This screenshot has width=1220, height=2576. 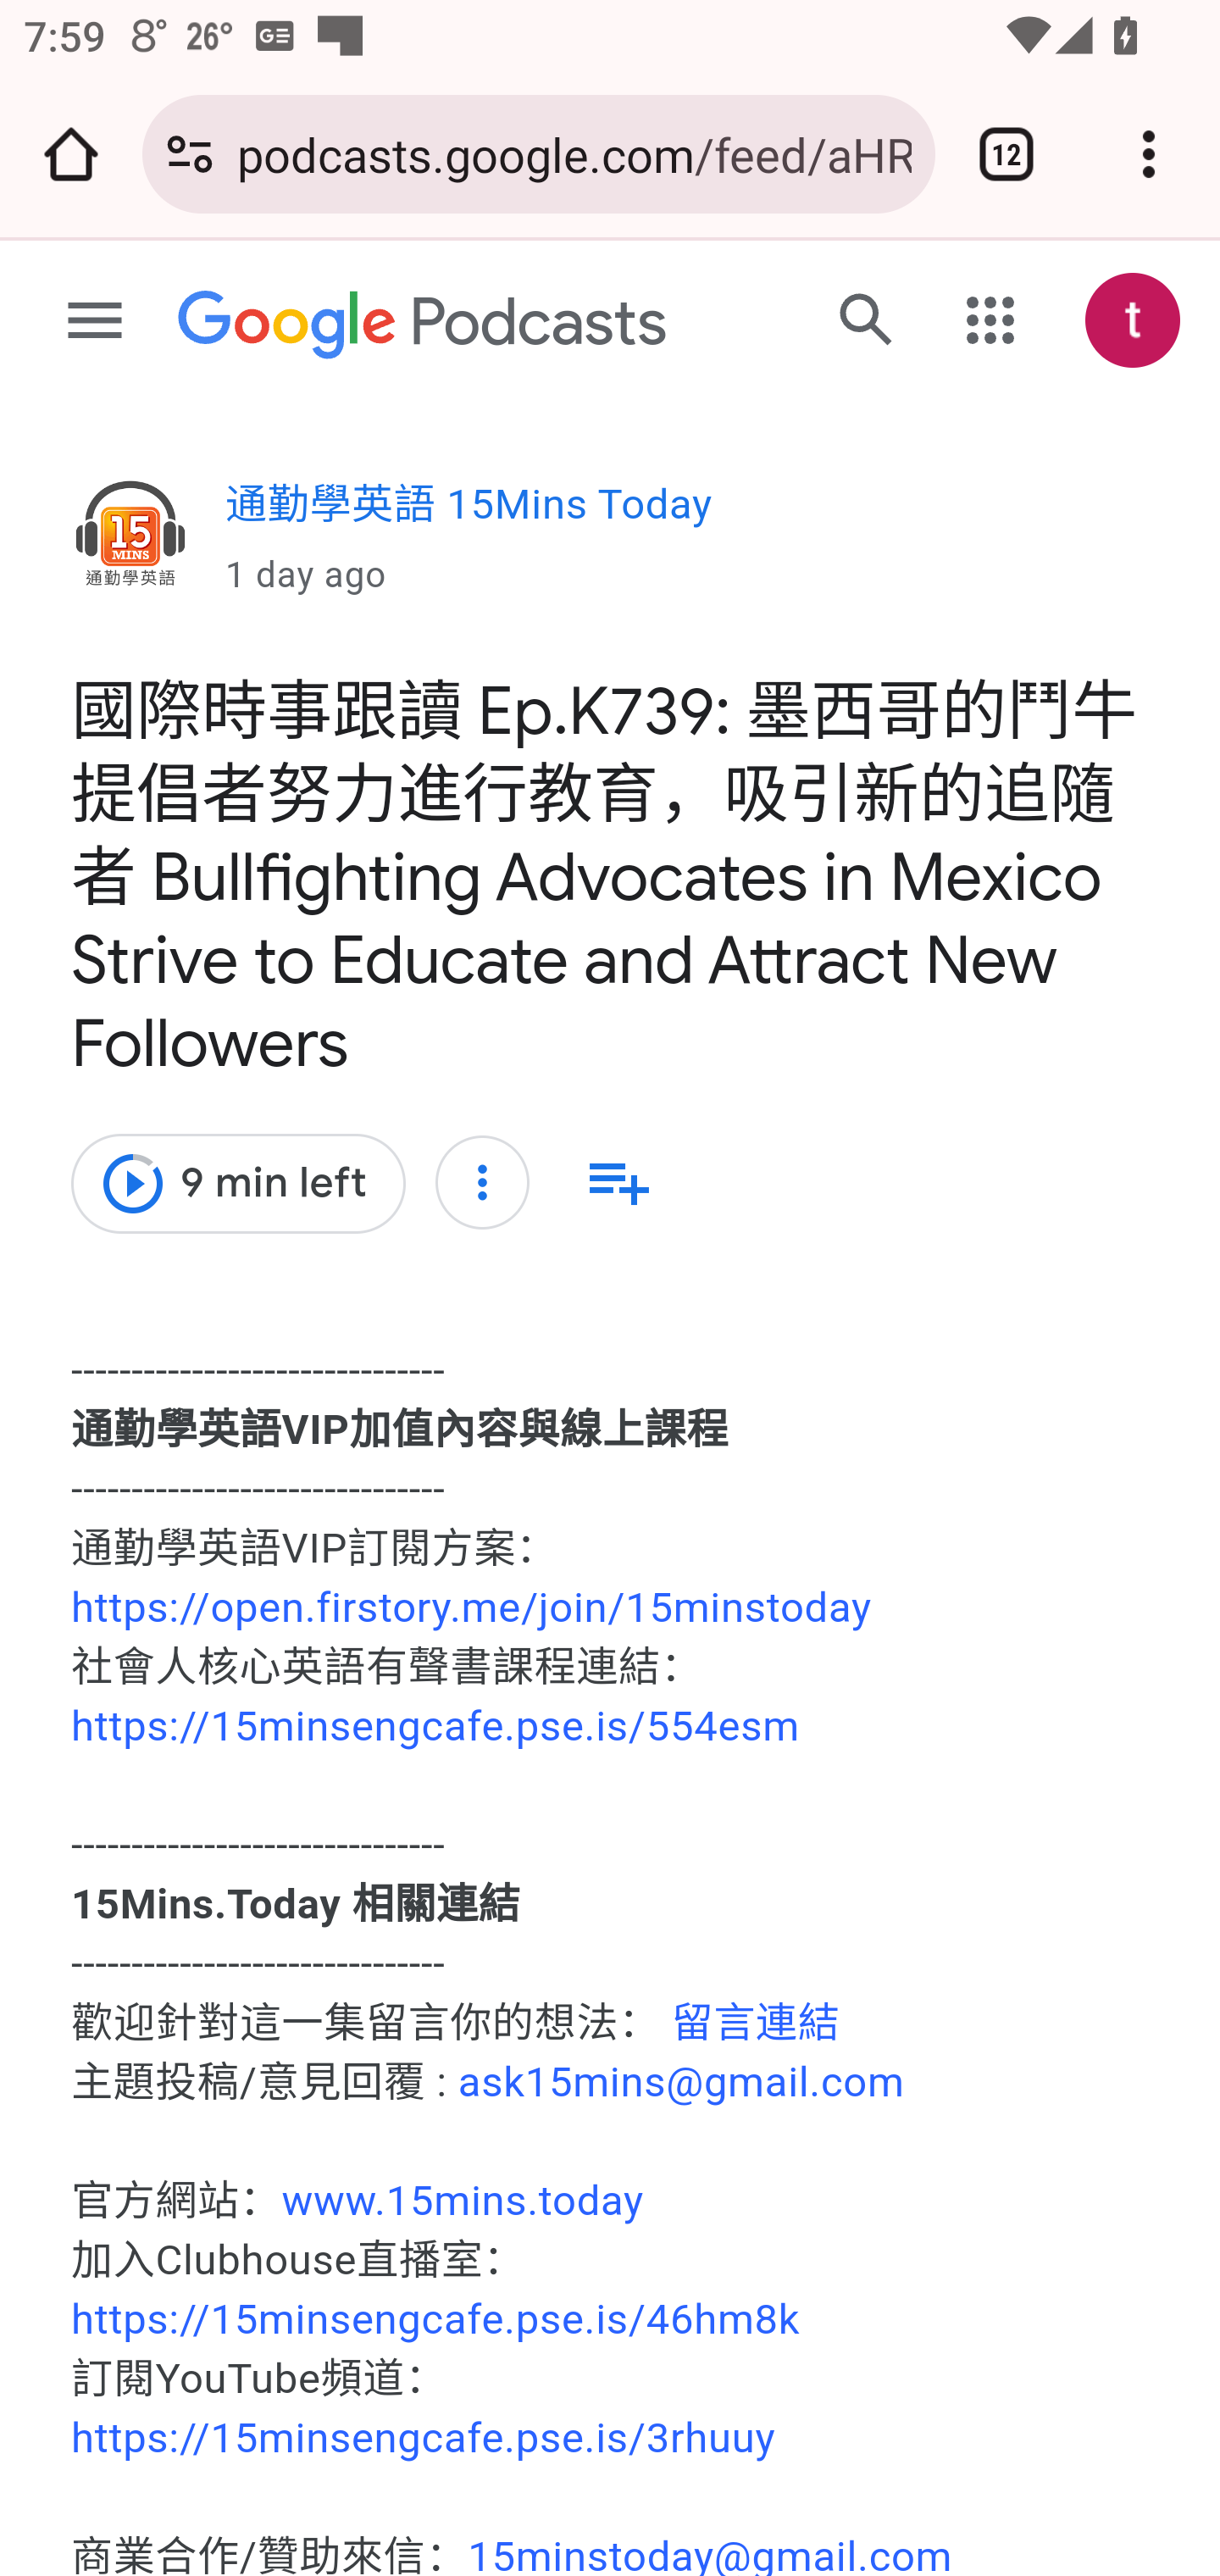 I want to click on Customize and control Google Chrome, so click(x=1149, y=154).